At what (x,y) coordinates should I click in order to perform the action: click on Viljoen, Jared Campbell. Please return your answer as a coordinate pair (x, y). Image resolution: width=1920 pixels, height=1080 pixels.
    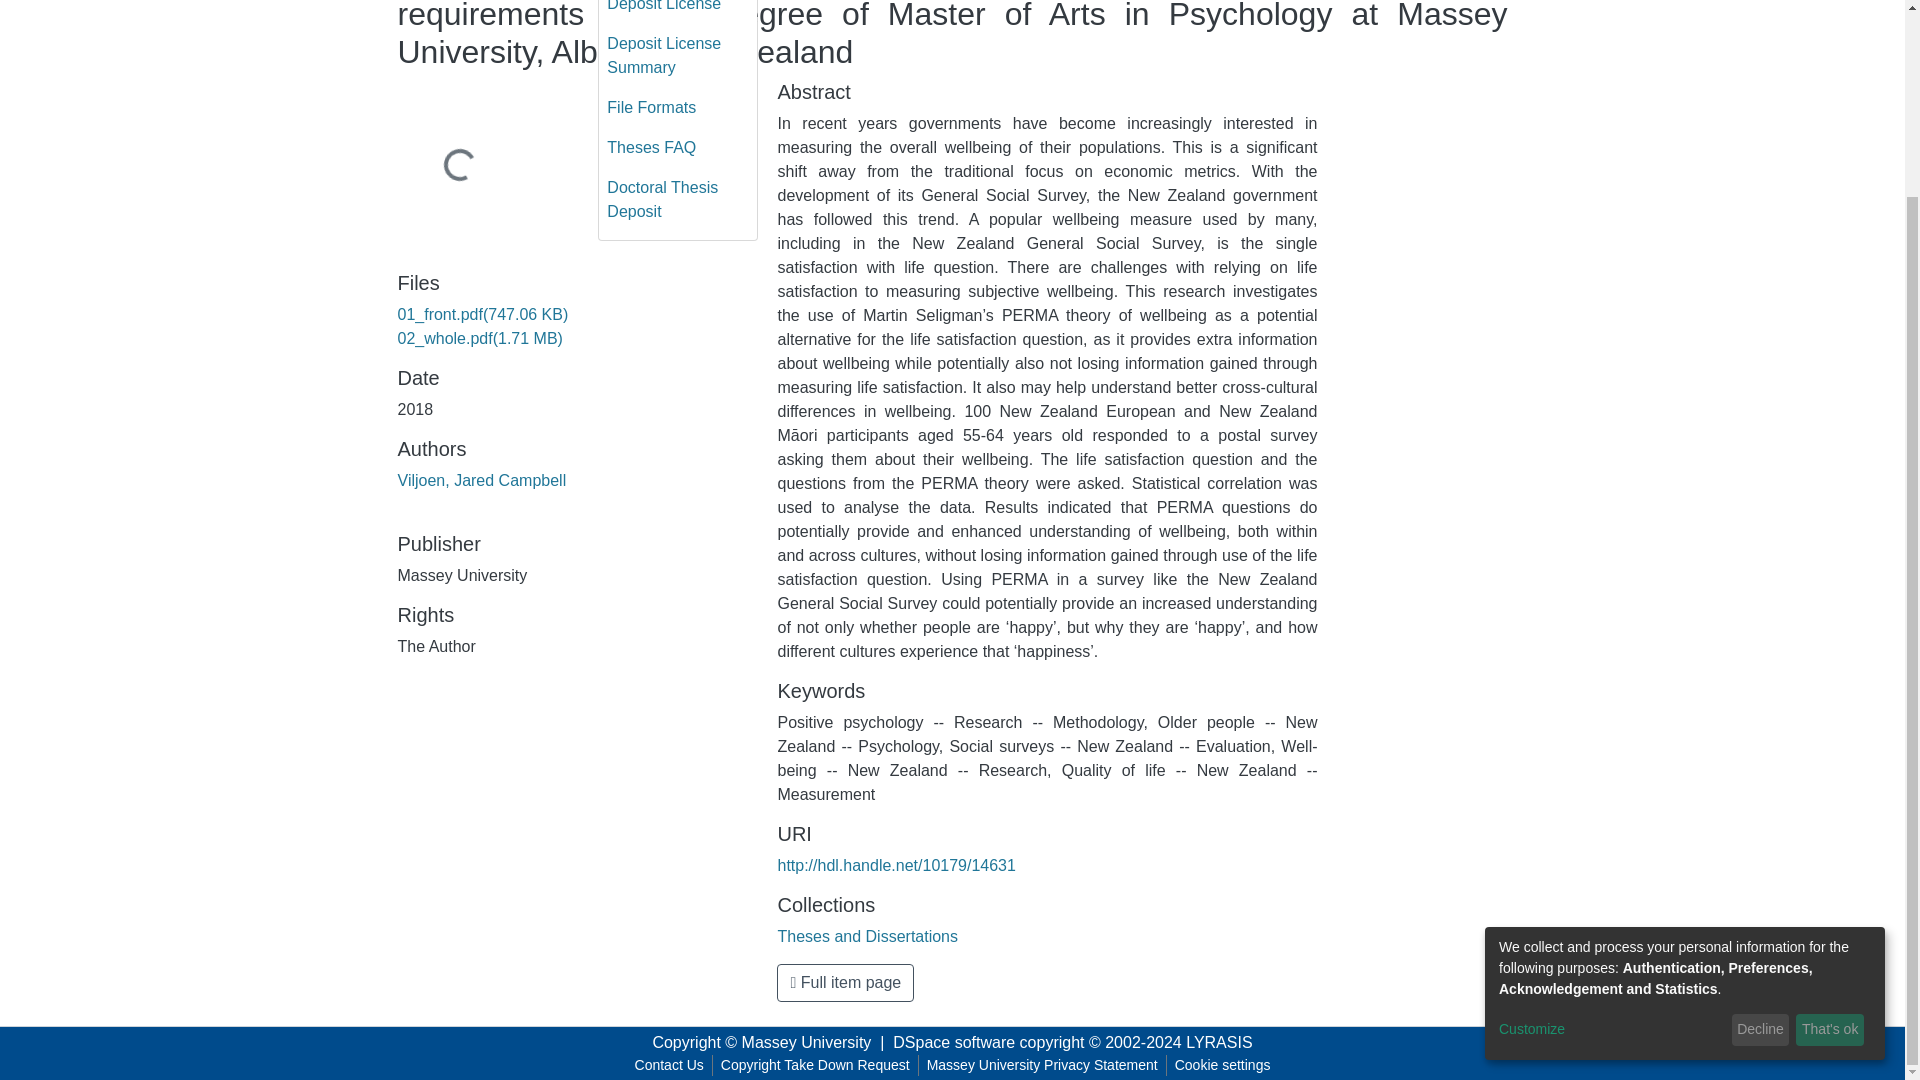
    Looking at the image, I should click on (482, 480).